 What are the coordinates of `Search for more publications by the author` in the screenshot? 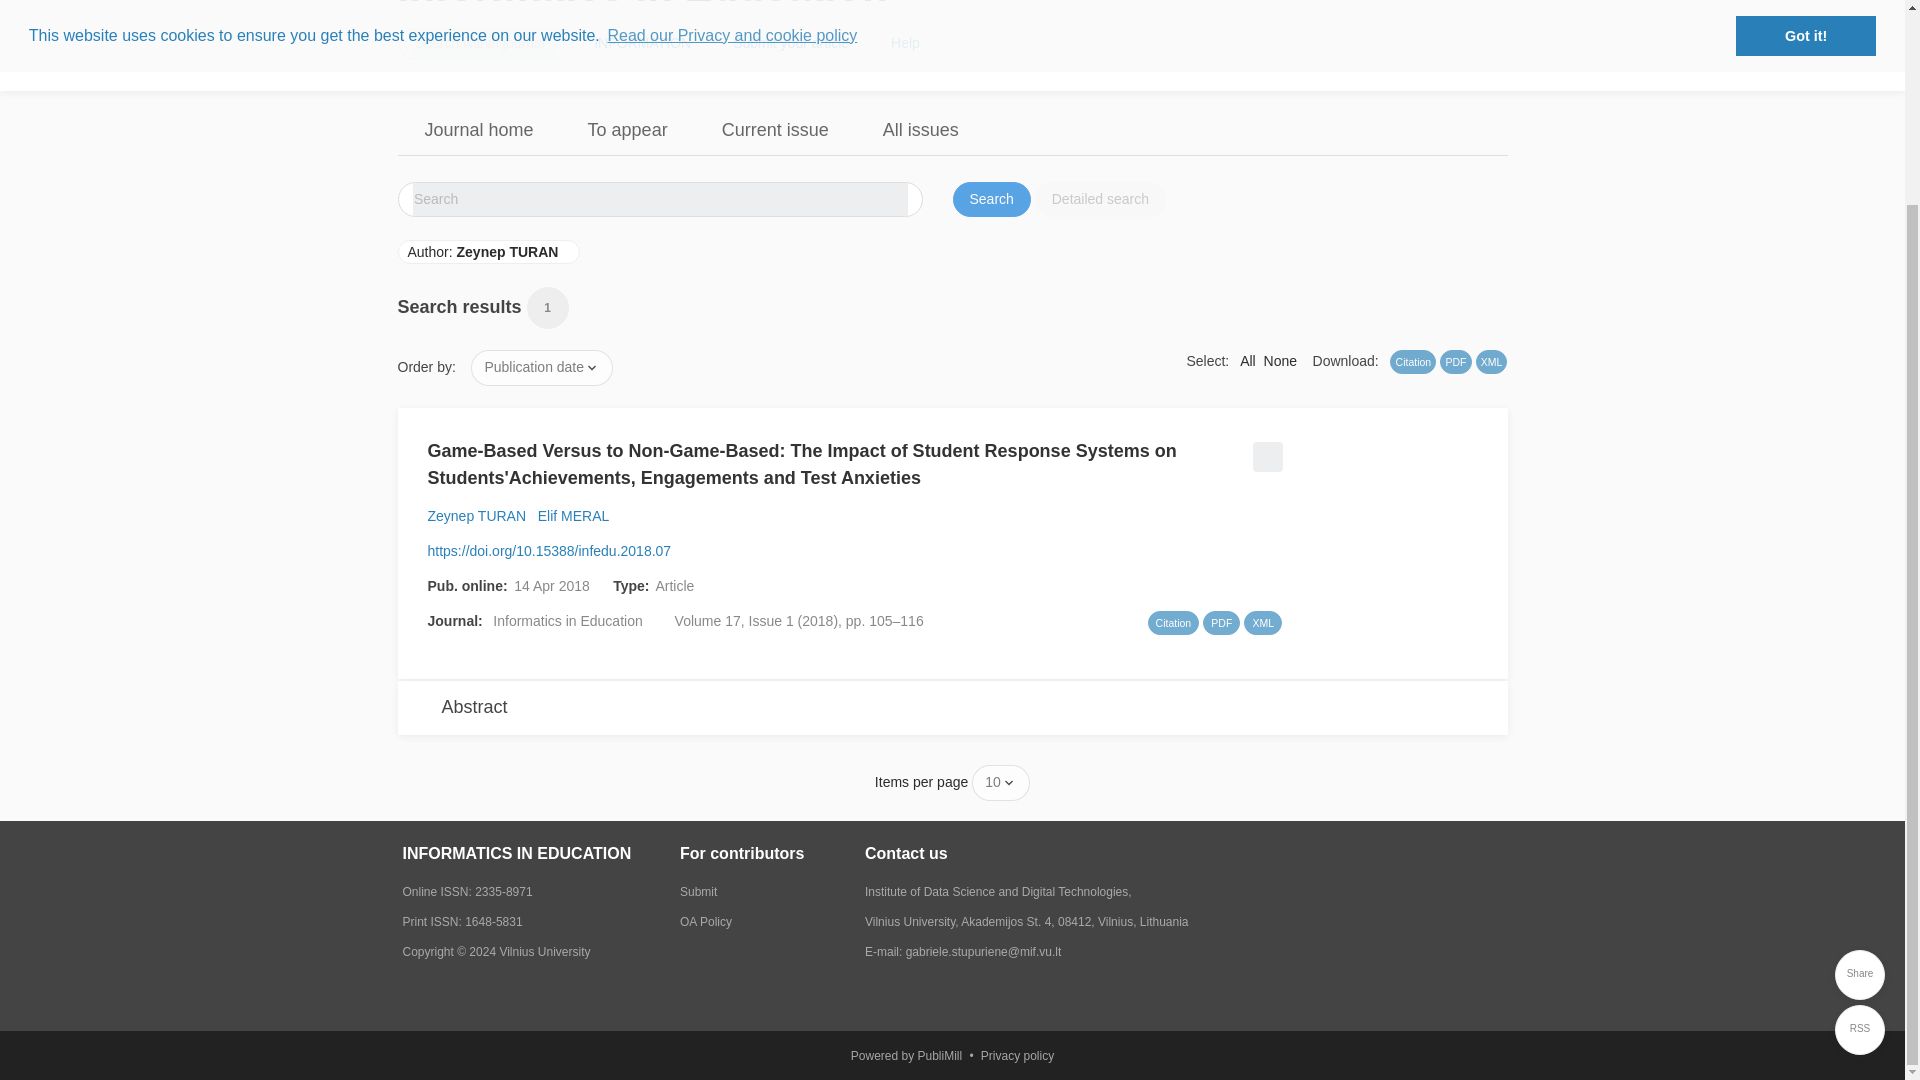 It's located at (572, 515).